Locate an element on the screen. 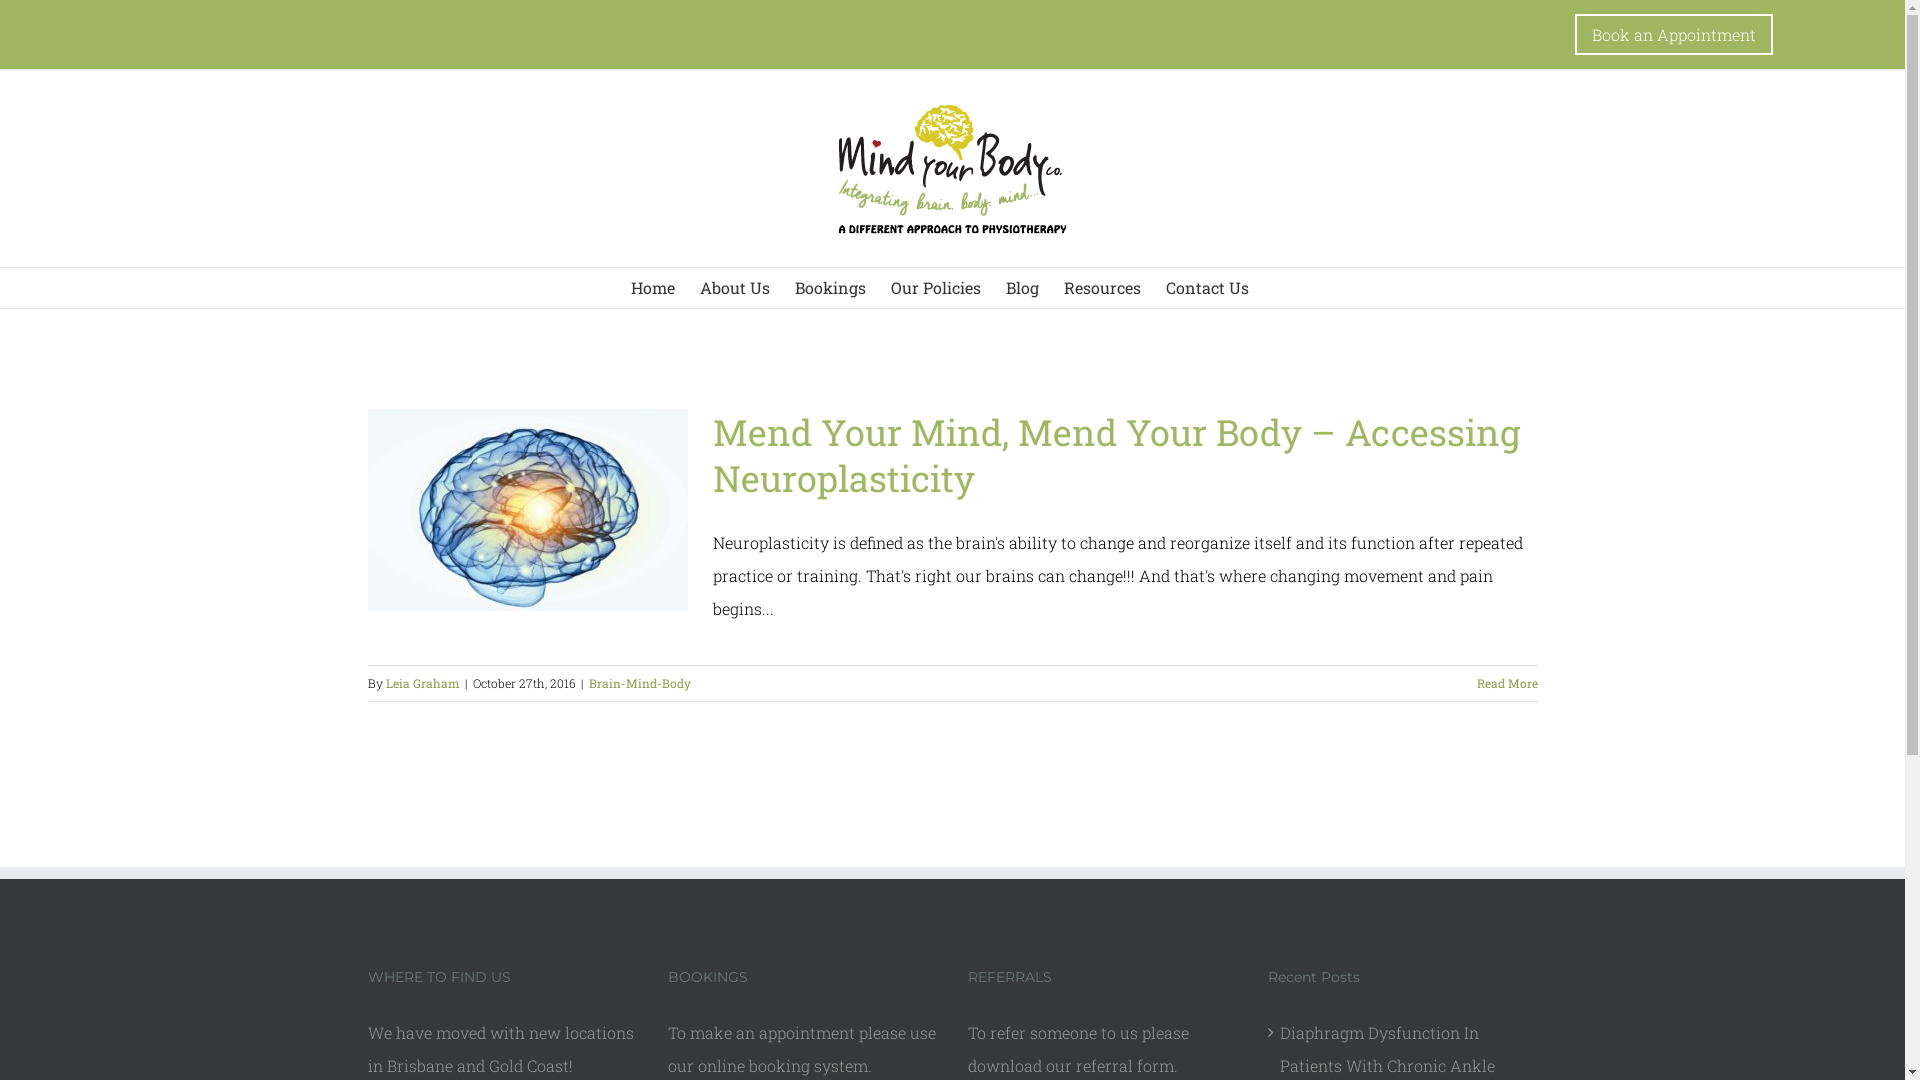  Bookings is located at coordinates (830, 288).